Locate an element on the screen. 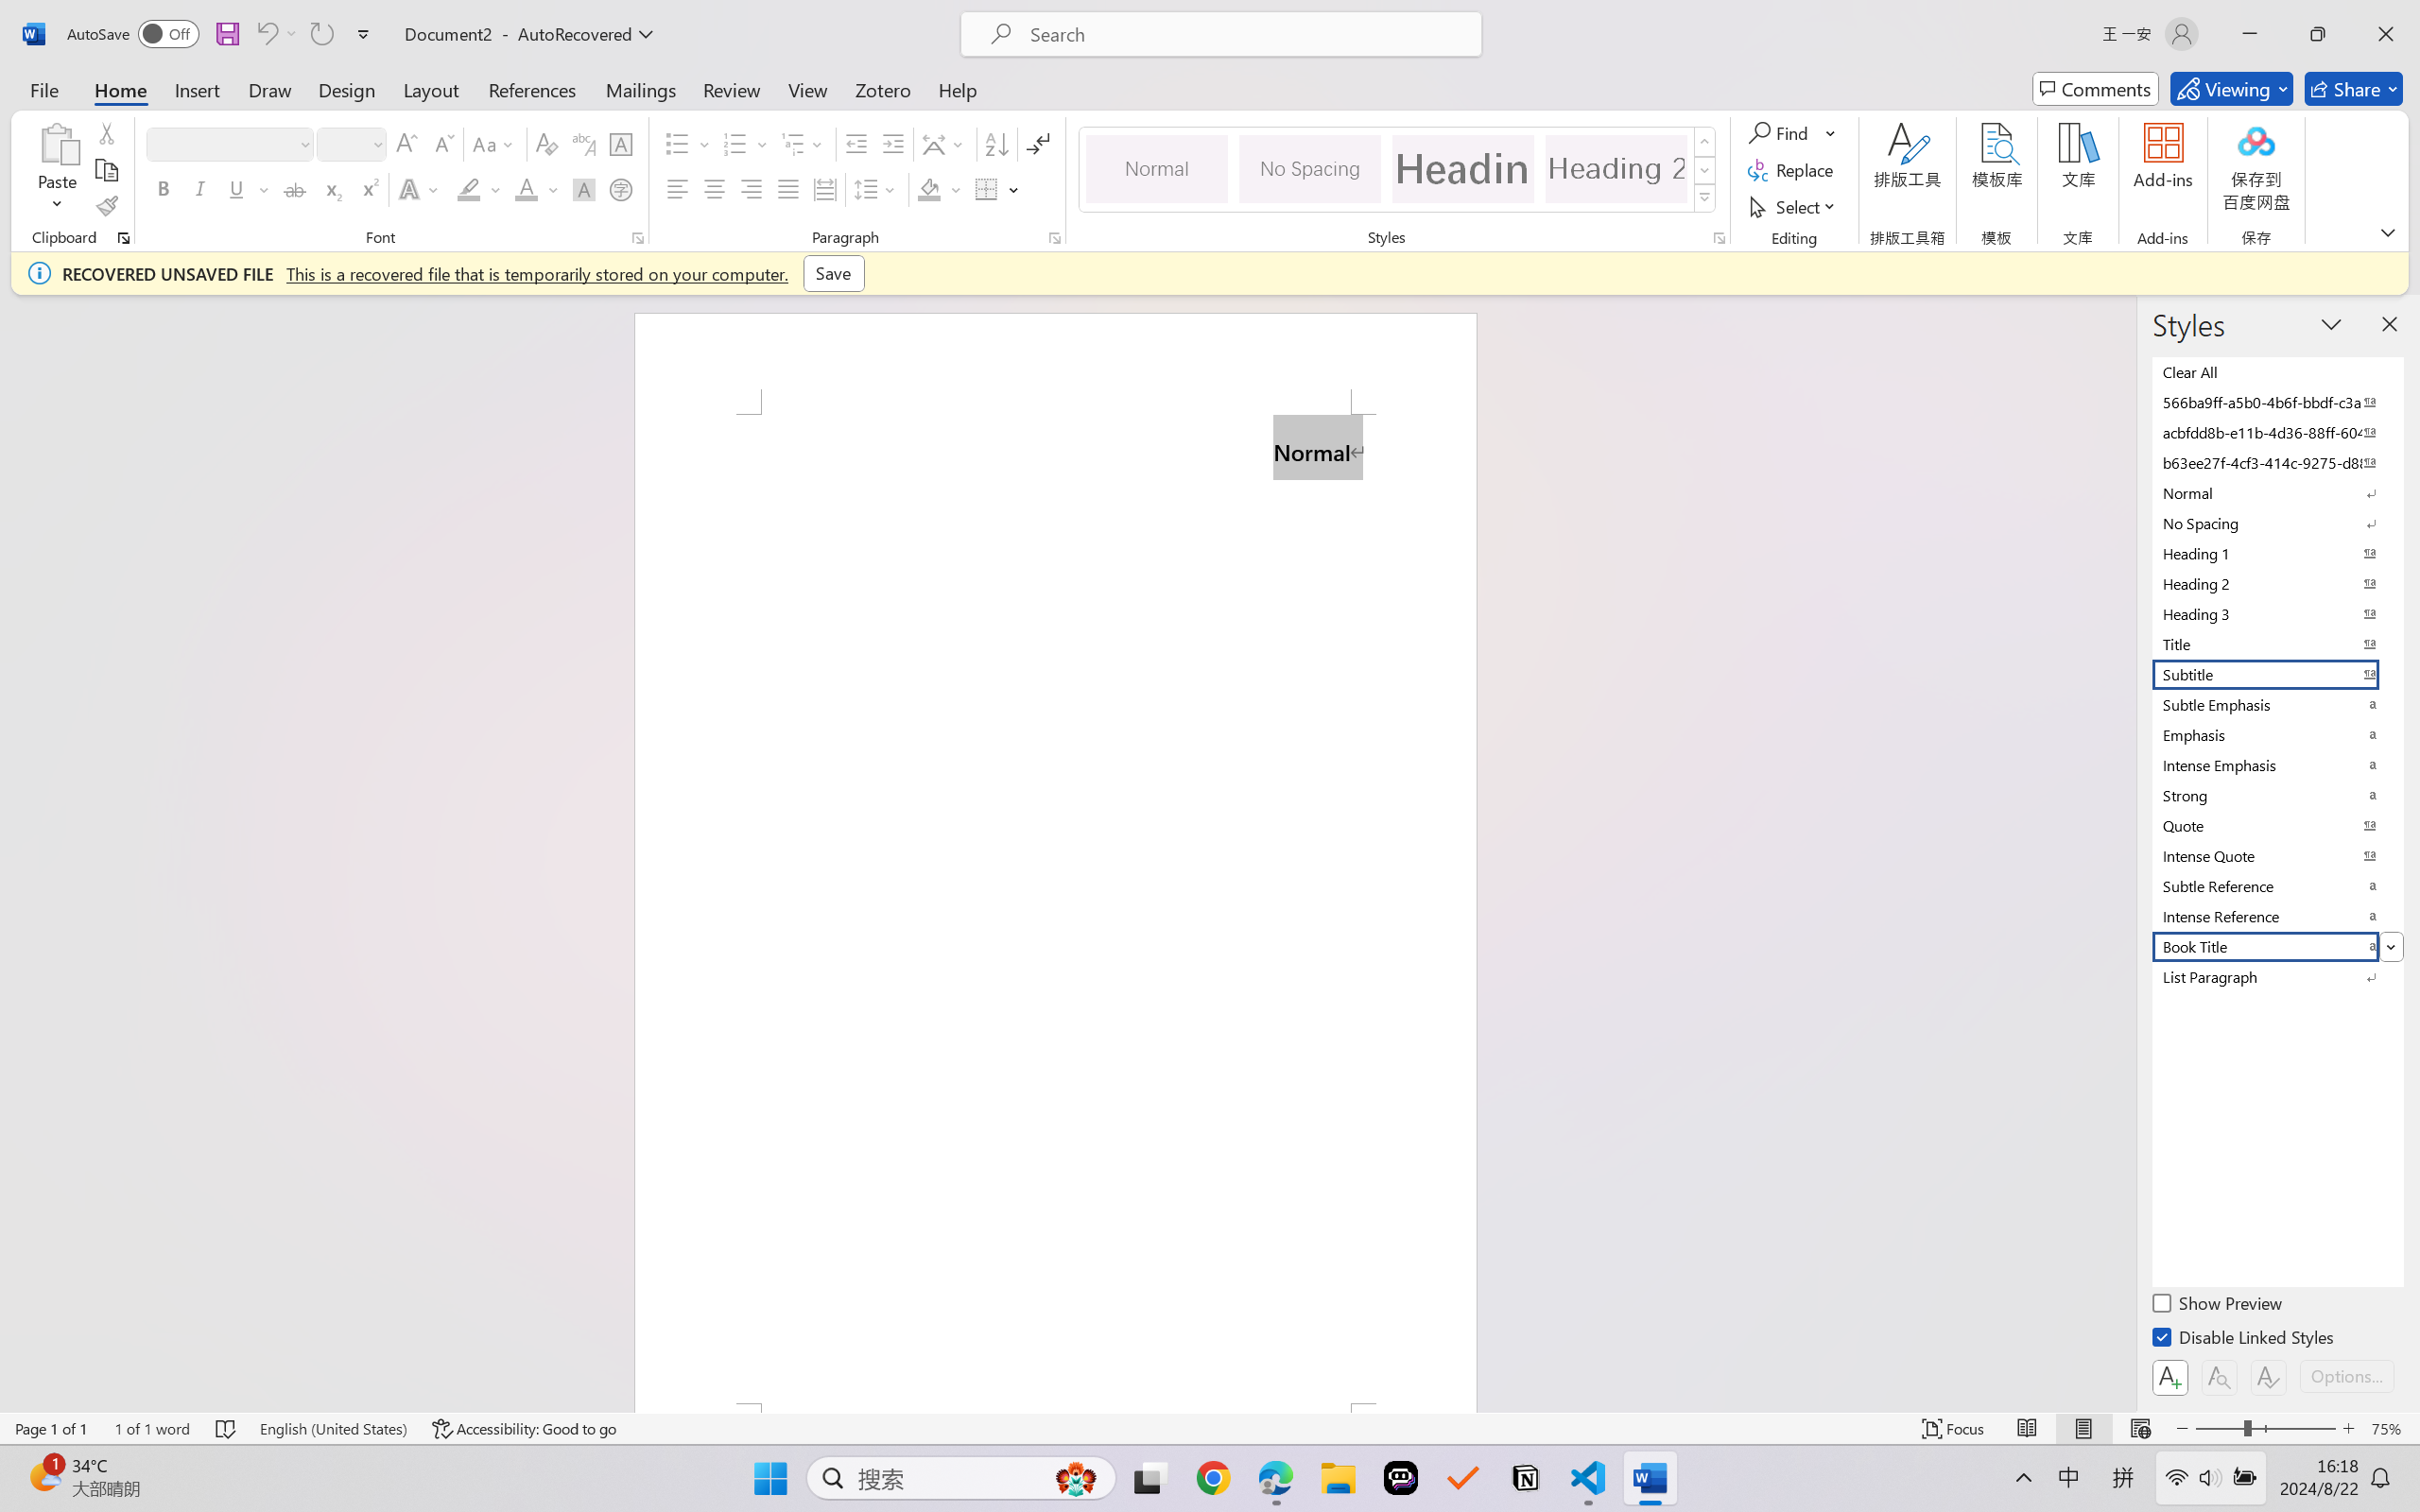 The height and width of the screenshot is (1512, 2420). Subtitle is located at coordinates (2276, 674).